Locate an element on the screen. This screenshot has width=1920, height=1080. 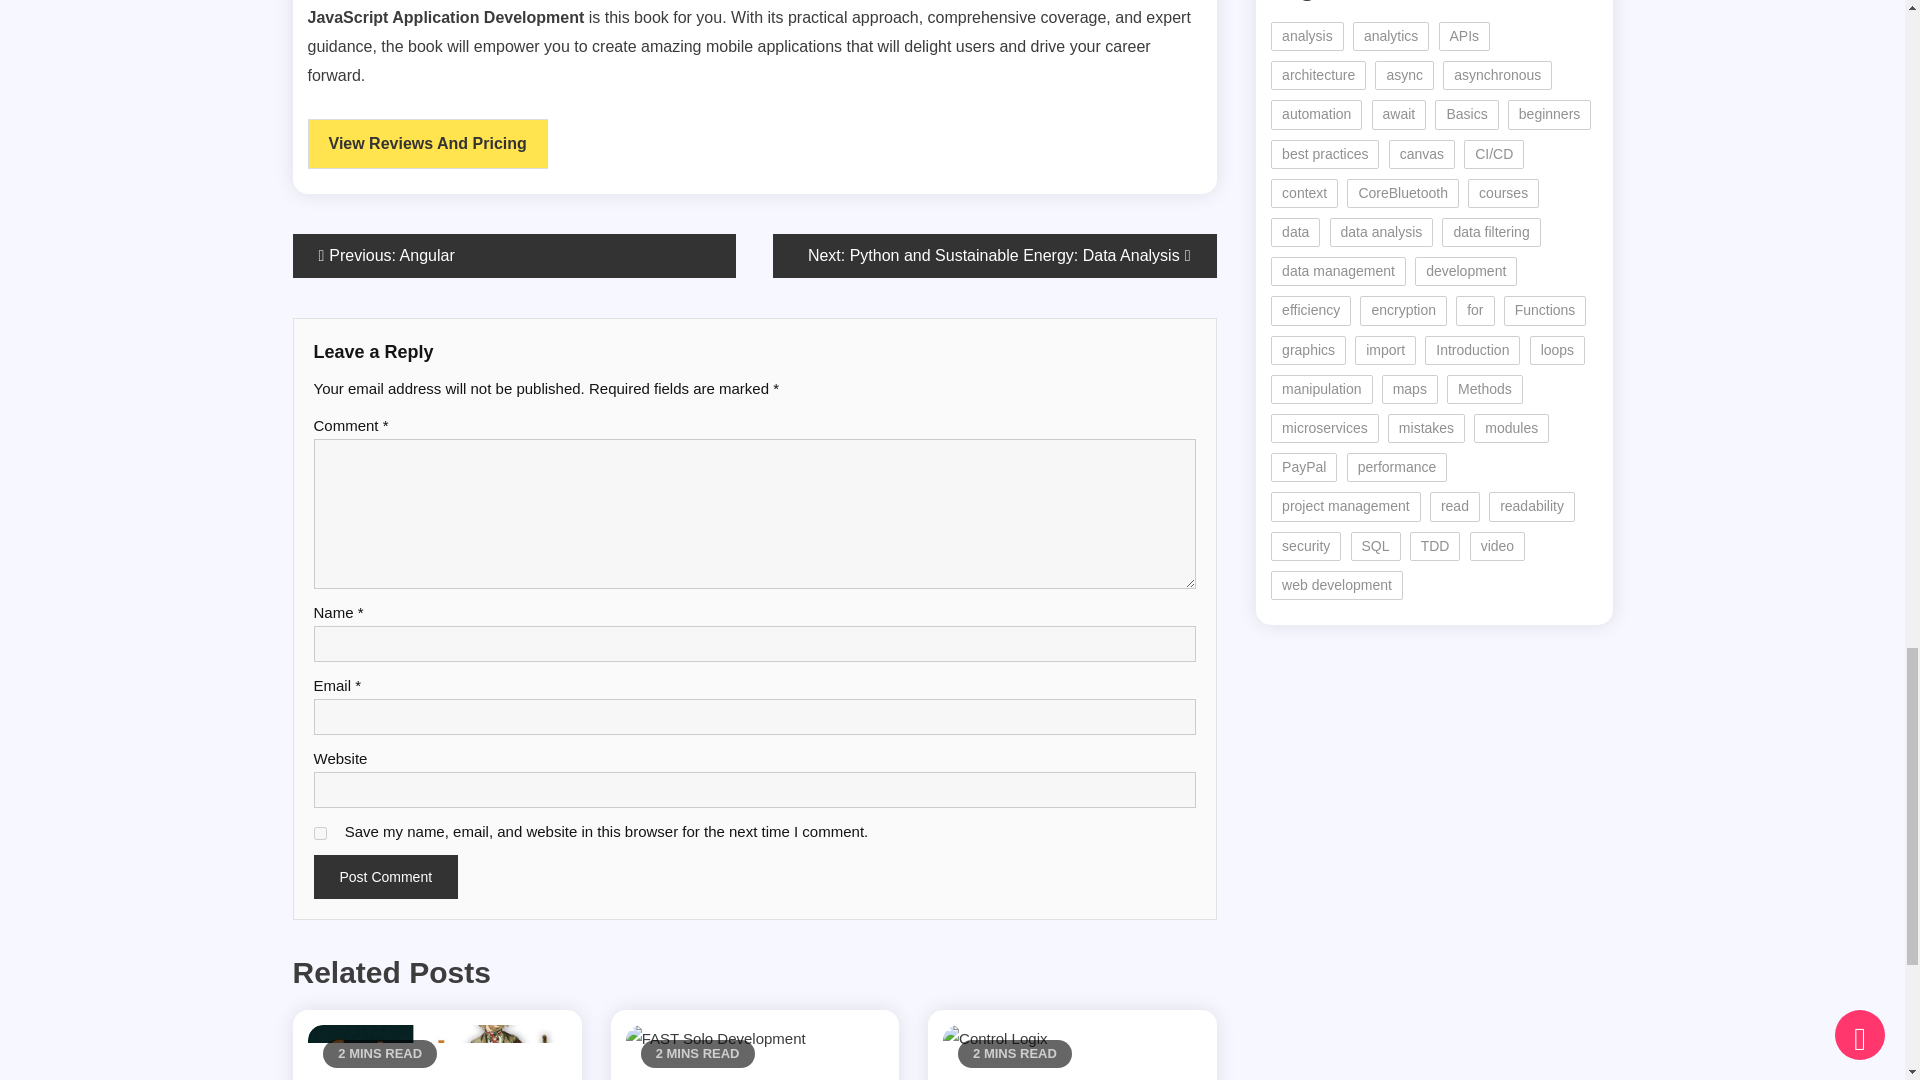
Next: Python and Sustainable Energy: Data Analysis is located at coordinates (995, 256).